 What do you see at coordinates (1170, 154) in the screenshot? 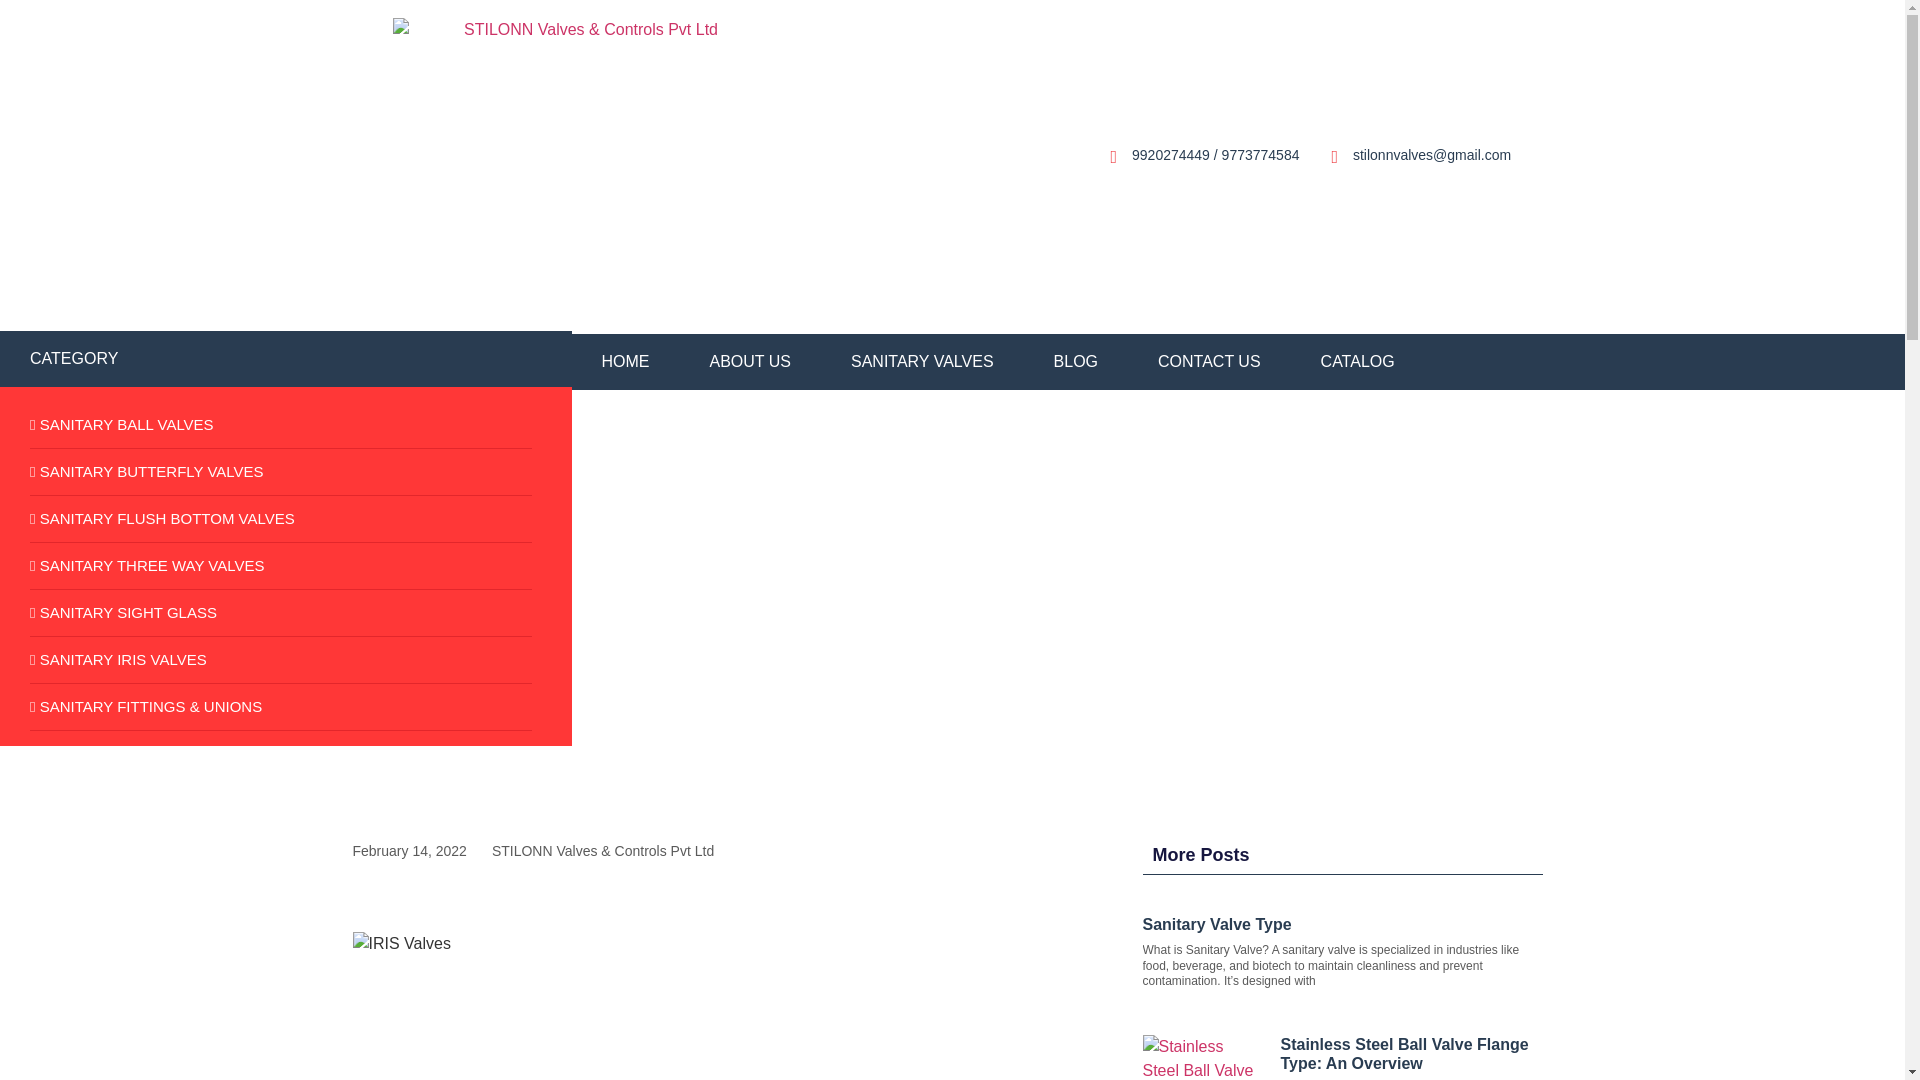
I see `9920274449` at bounding box center [1170, 154].